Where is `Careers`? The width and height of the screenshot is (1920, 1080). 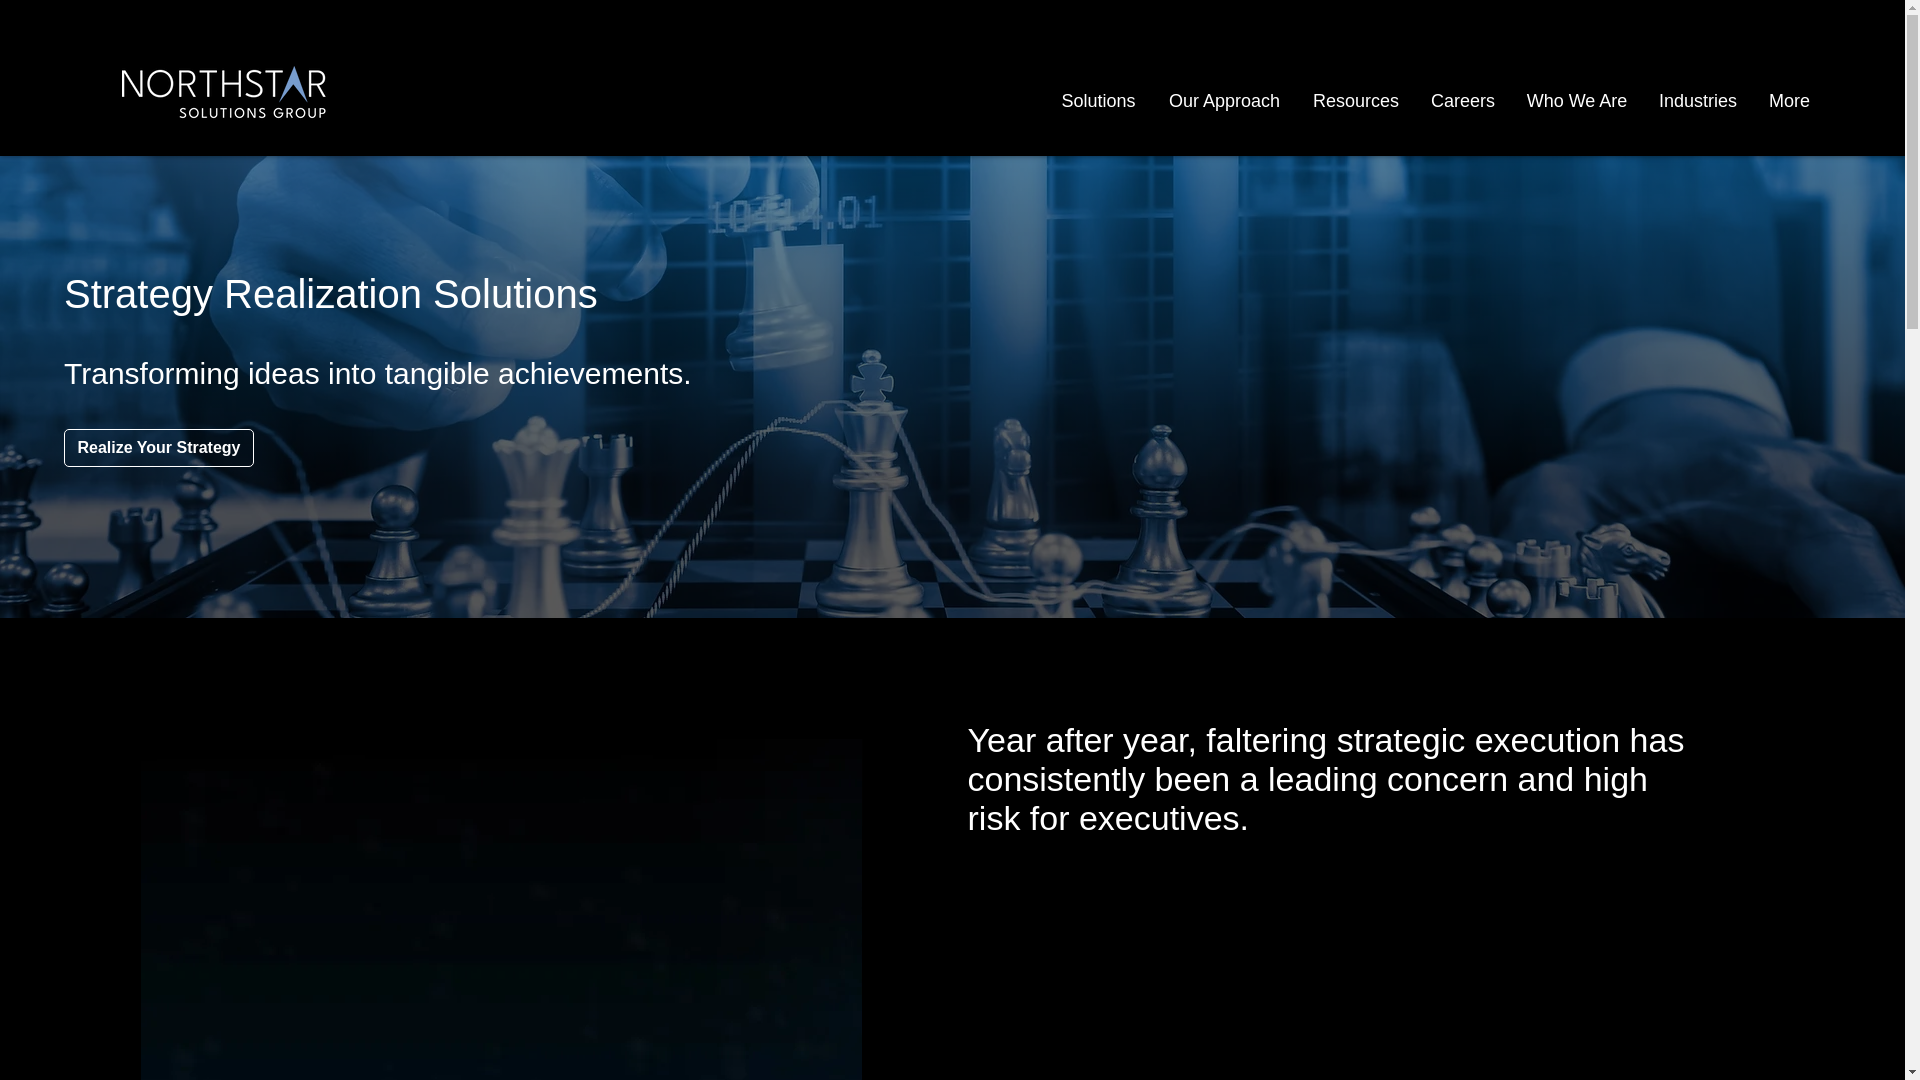 Careers is located at coordinates (1463, 100).